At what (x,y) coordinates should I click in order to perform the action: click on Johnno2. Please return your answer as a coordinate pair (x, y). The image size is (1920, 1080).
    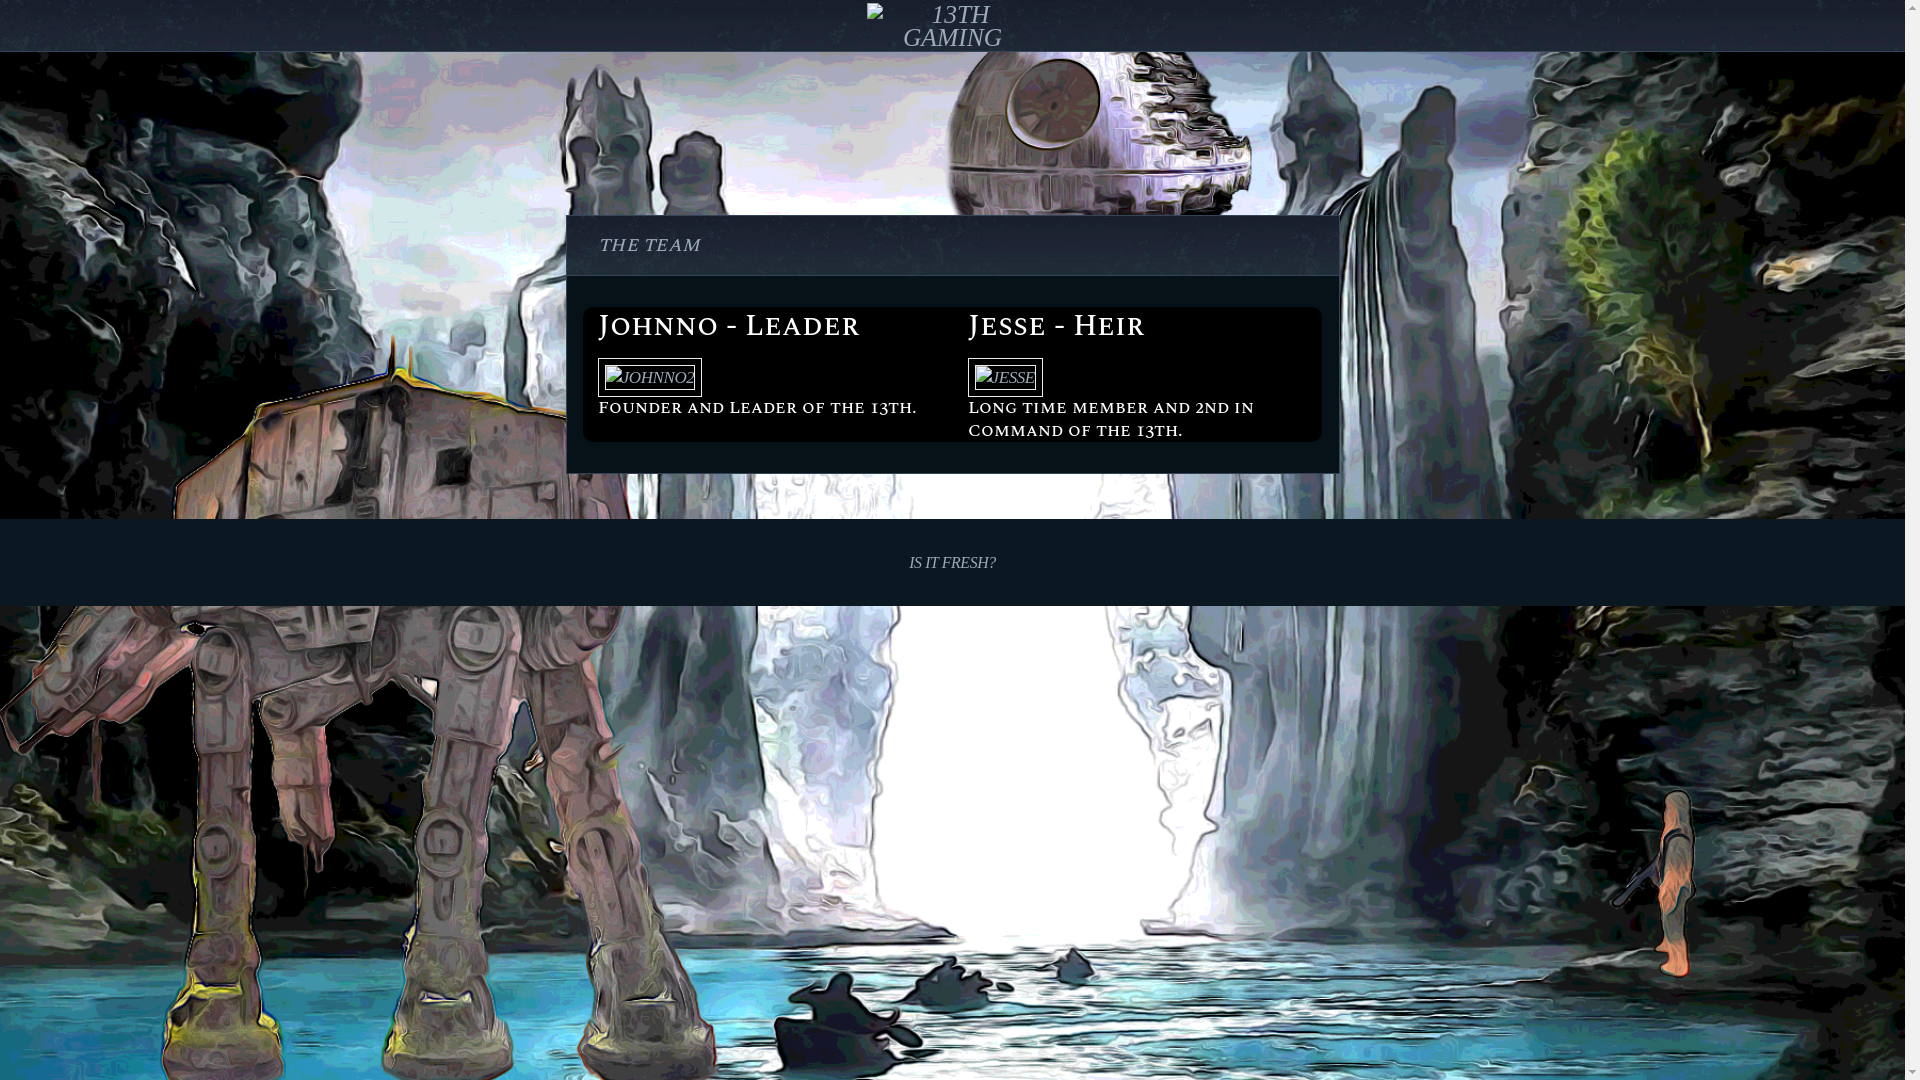
    Looking at the image, I should click on (650, 378).